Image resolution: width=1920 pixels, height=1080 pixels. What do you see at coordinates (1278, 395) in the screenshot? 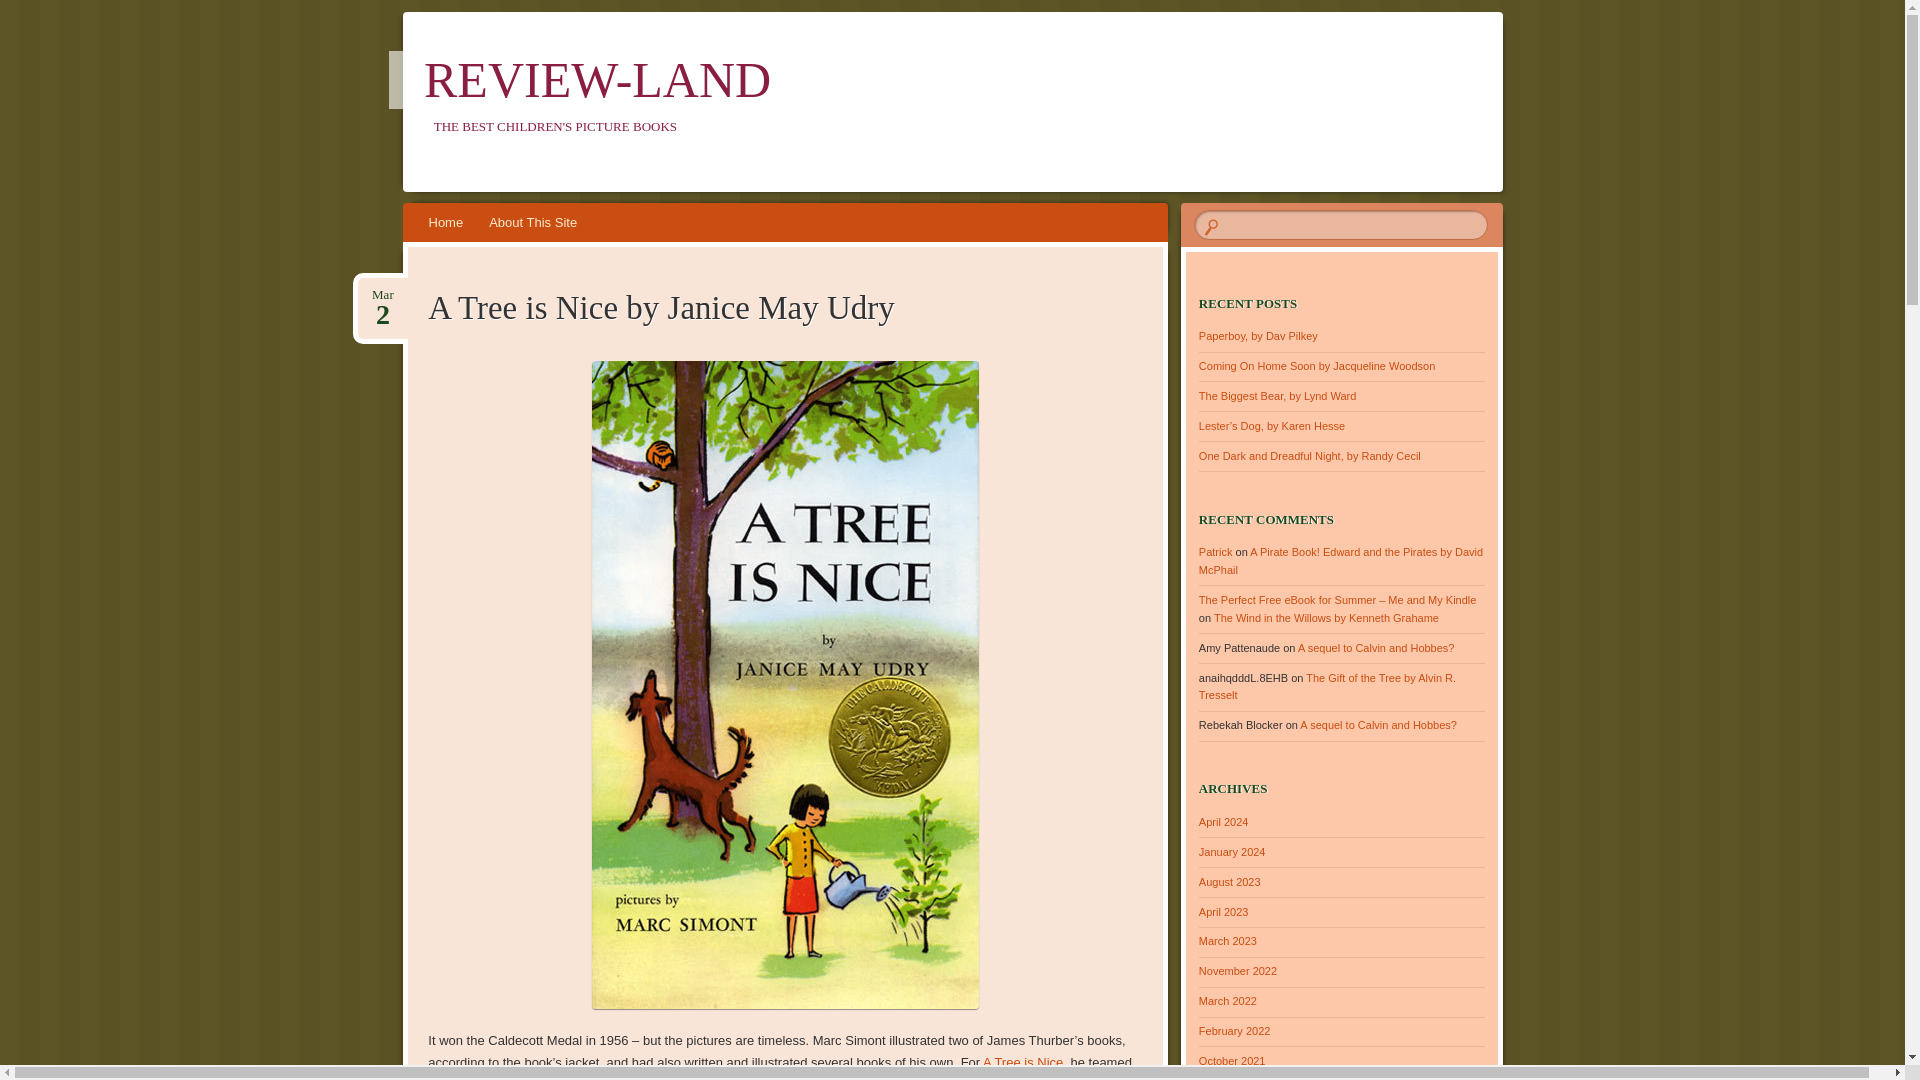
I see `One Dark and Dreadful Night, by Randy Cecil` at bounding box center [1278, 395].